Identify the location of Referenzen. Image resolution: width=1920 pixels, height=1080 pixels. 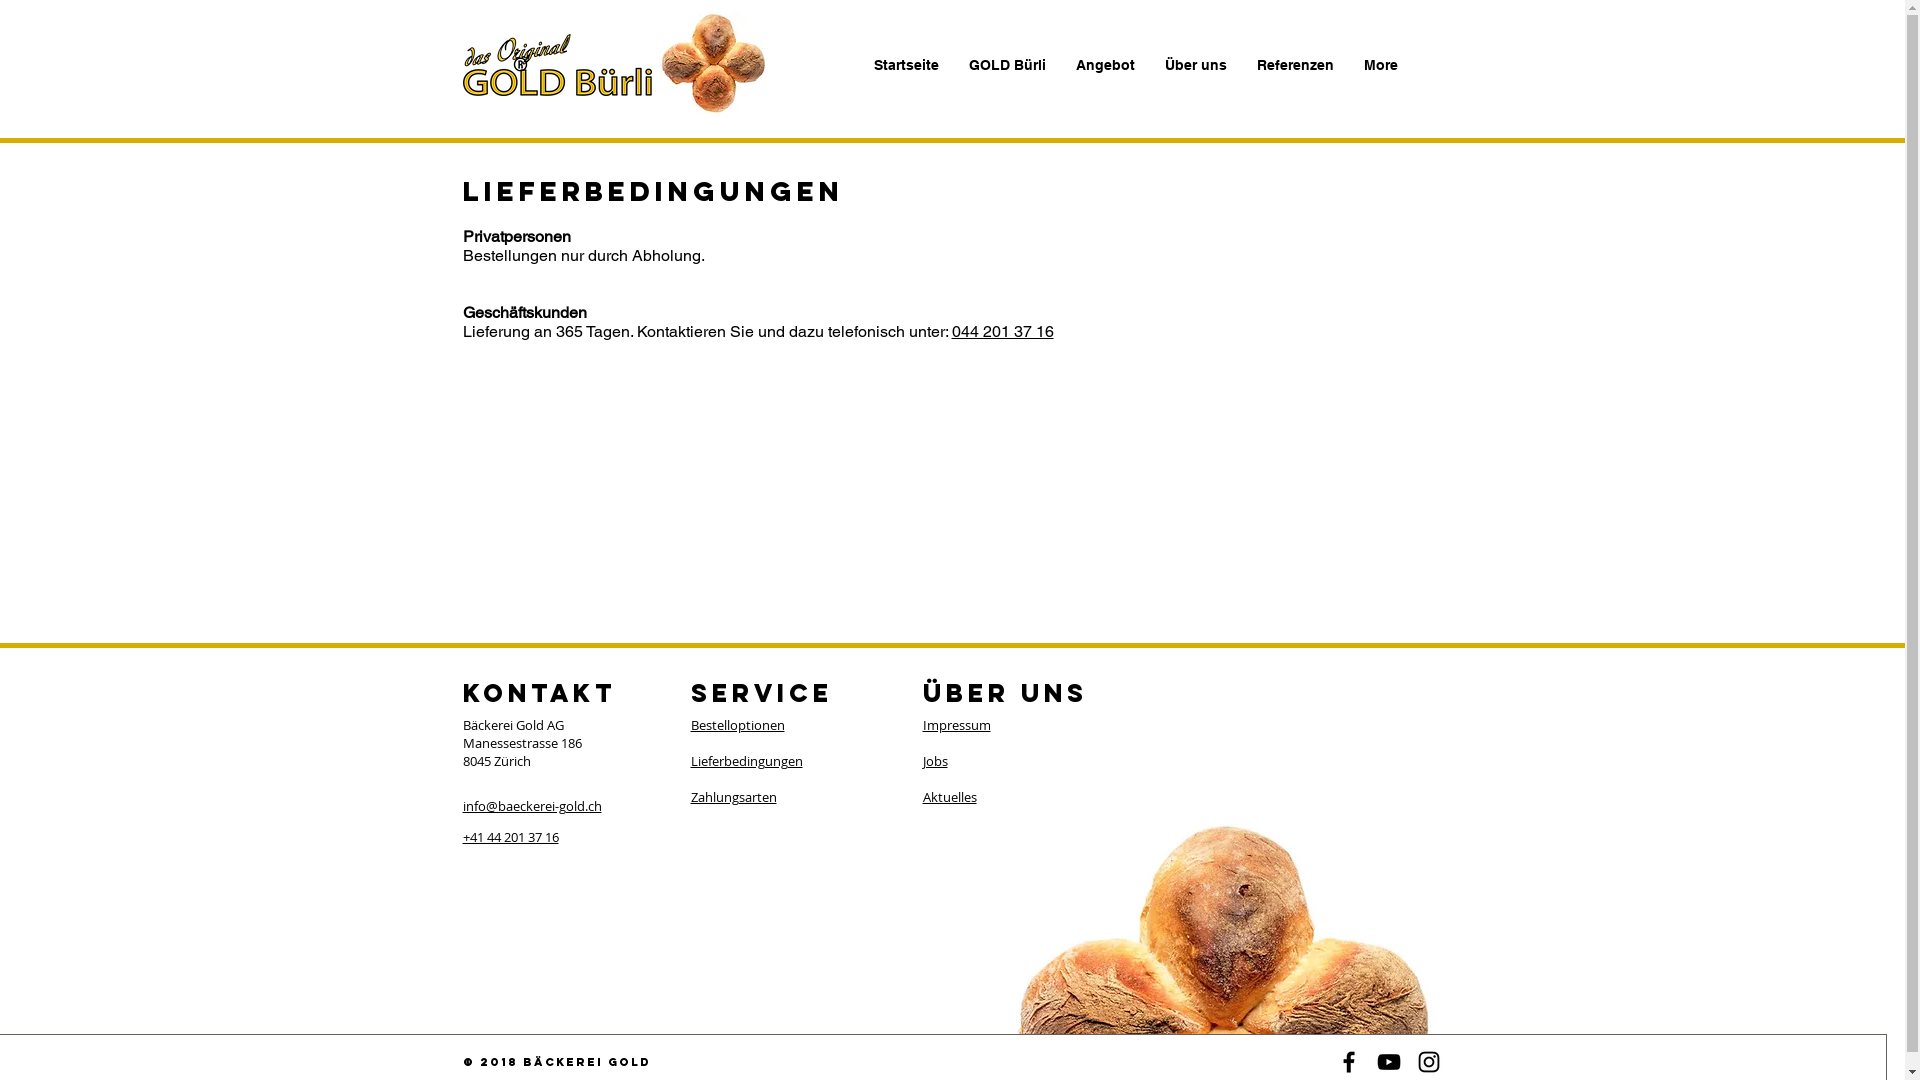
(1296, 65).